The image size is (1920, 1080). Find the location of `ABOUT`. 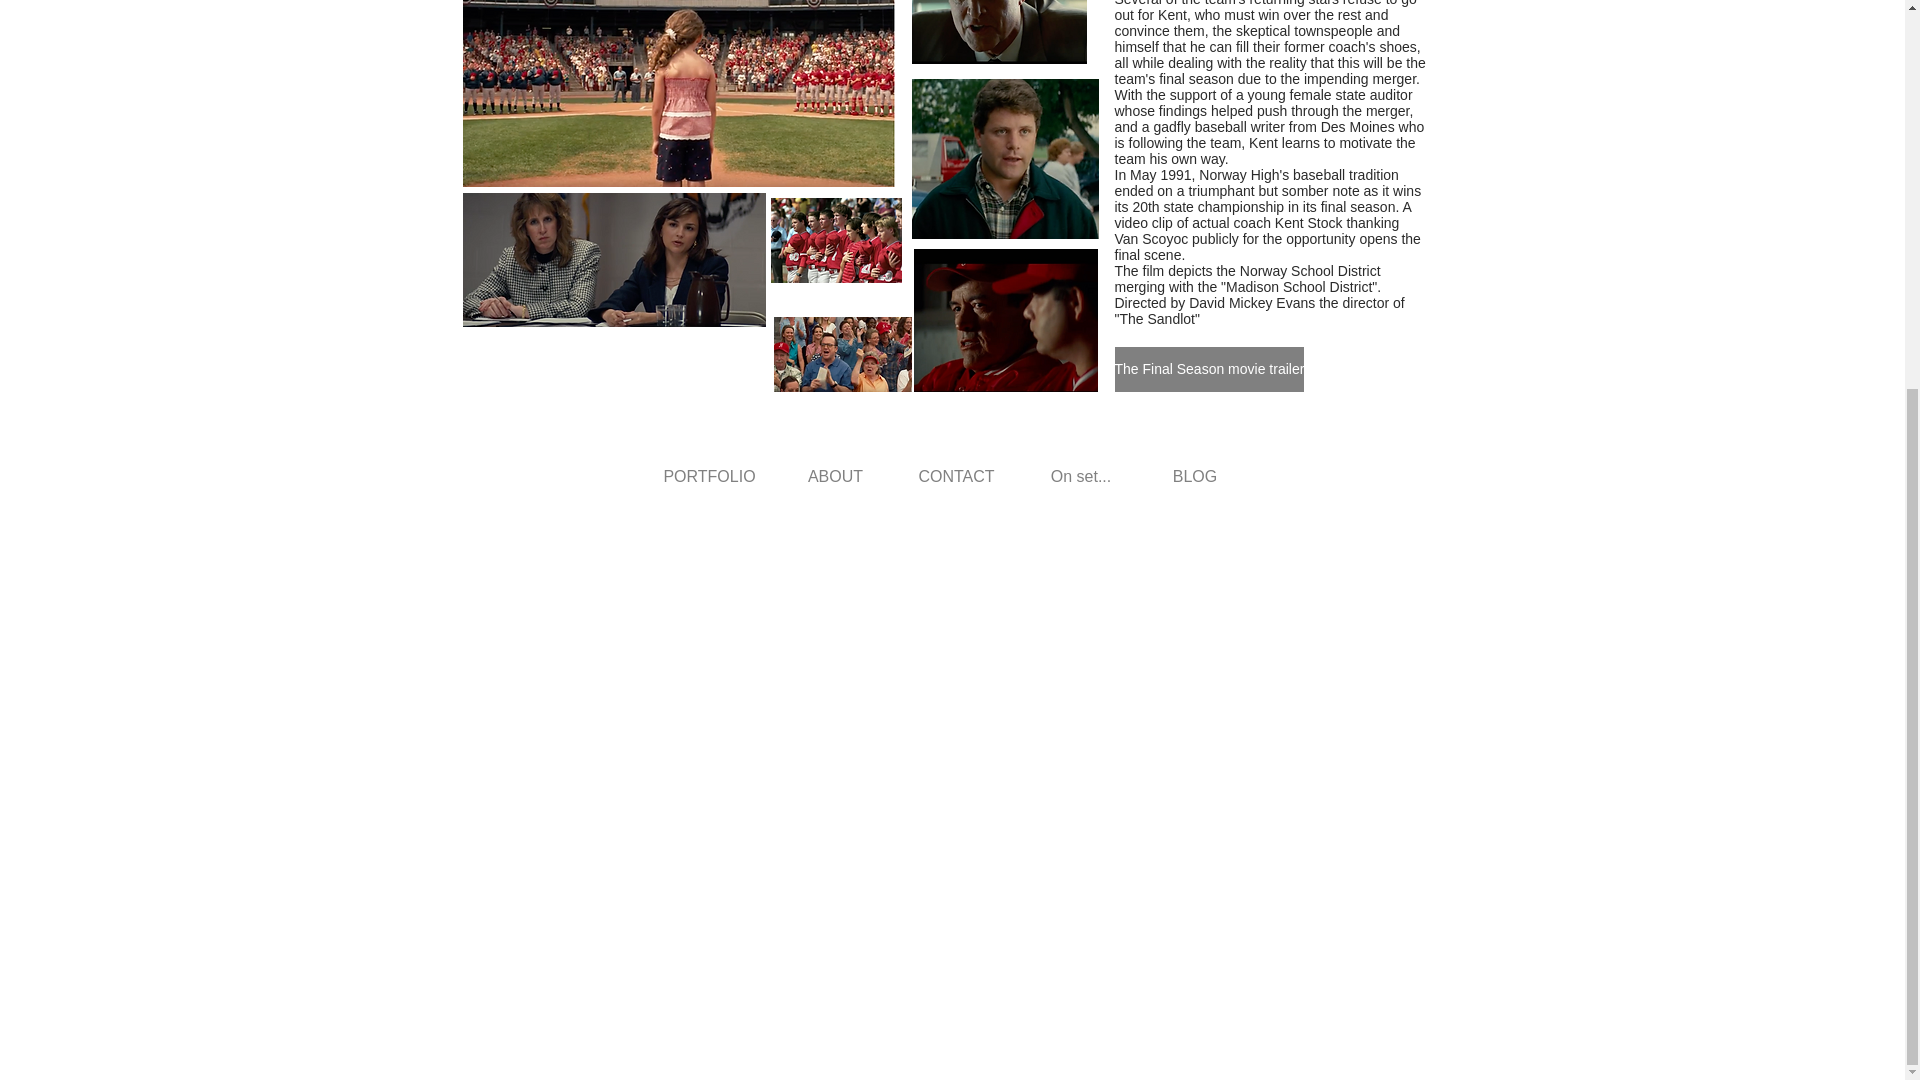

ABOUT is located at coordinates (834, 477).